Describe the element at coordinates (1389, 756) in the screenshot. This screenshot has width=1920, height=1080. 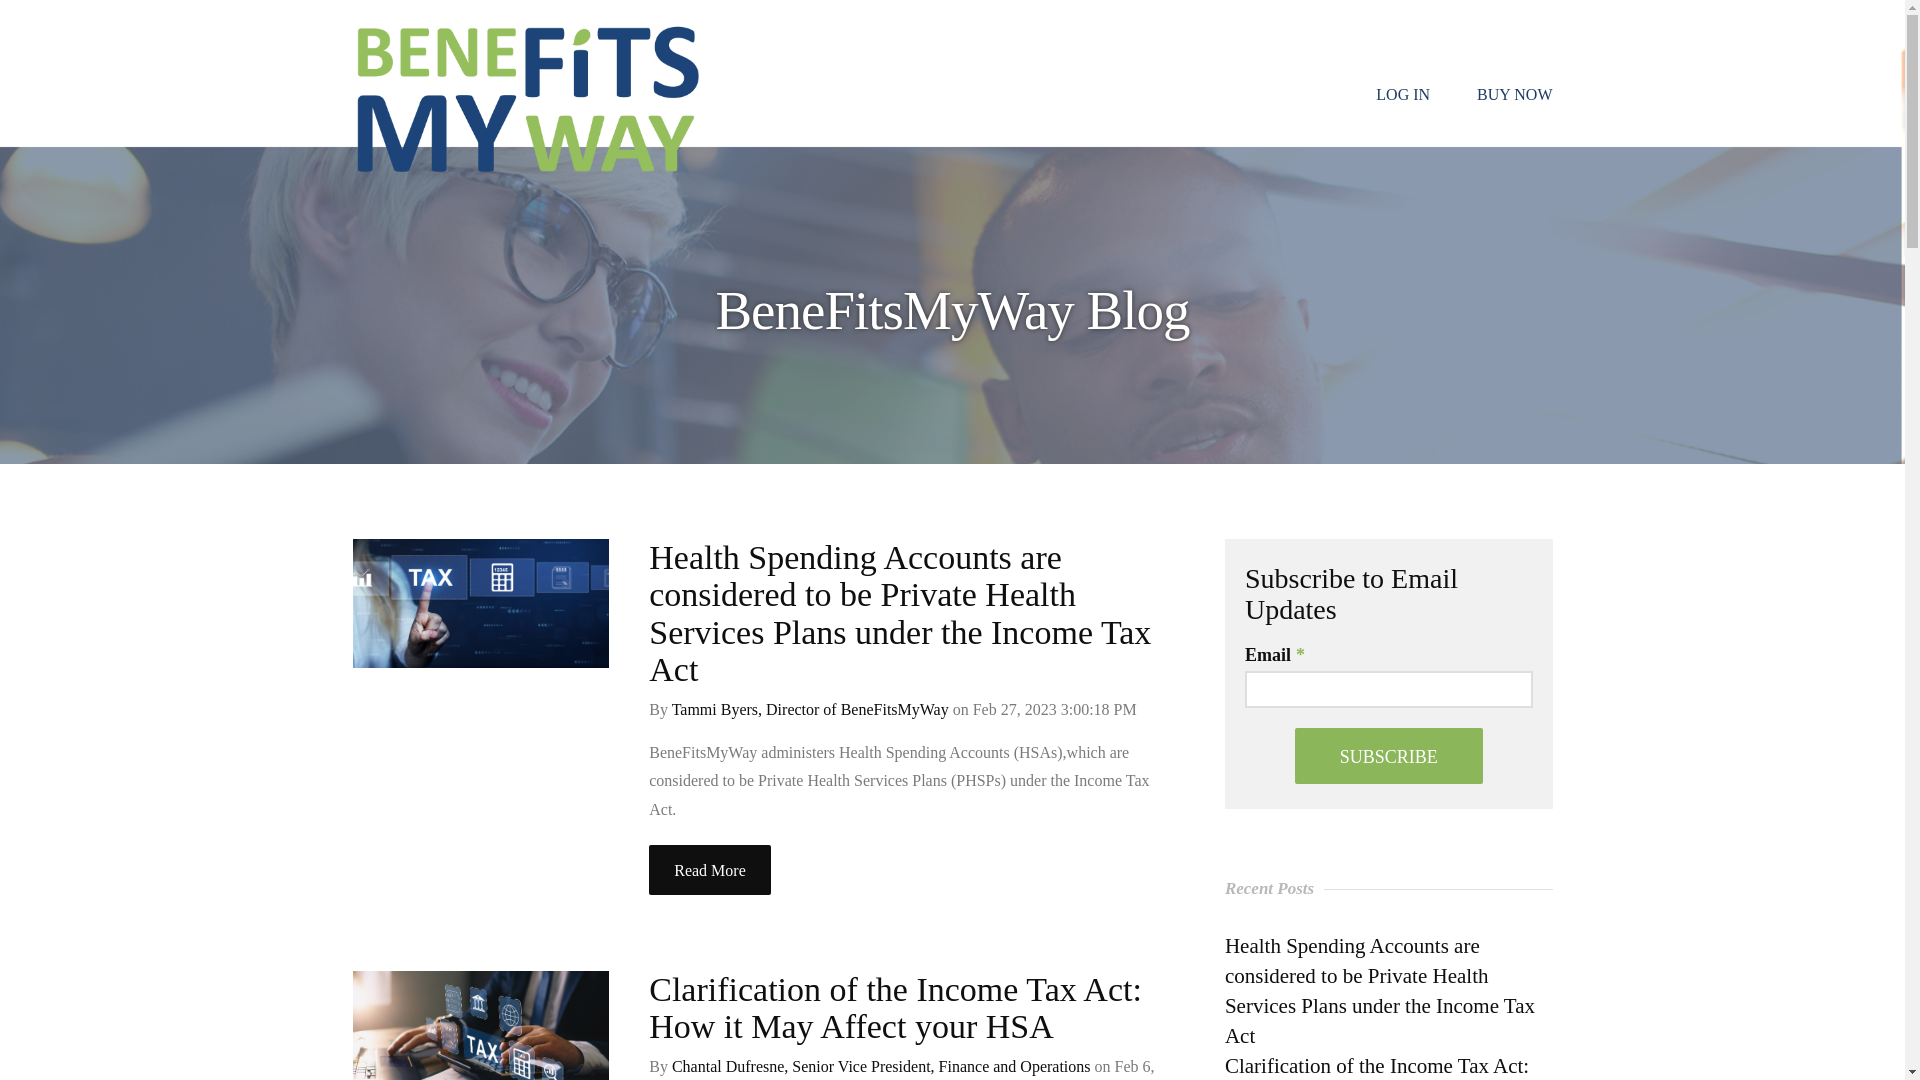
I see `Subscribe` at that location.